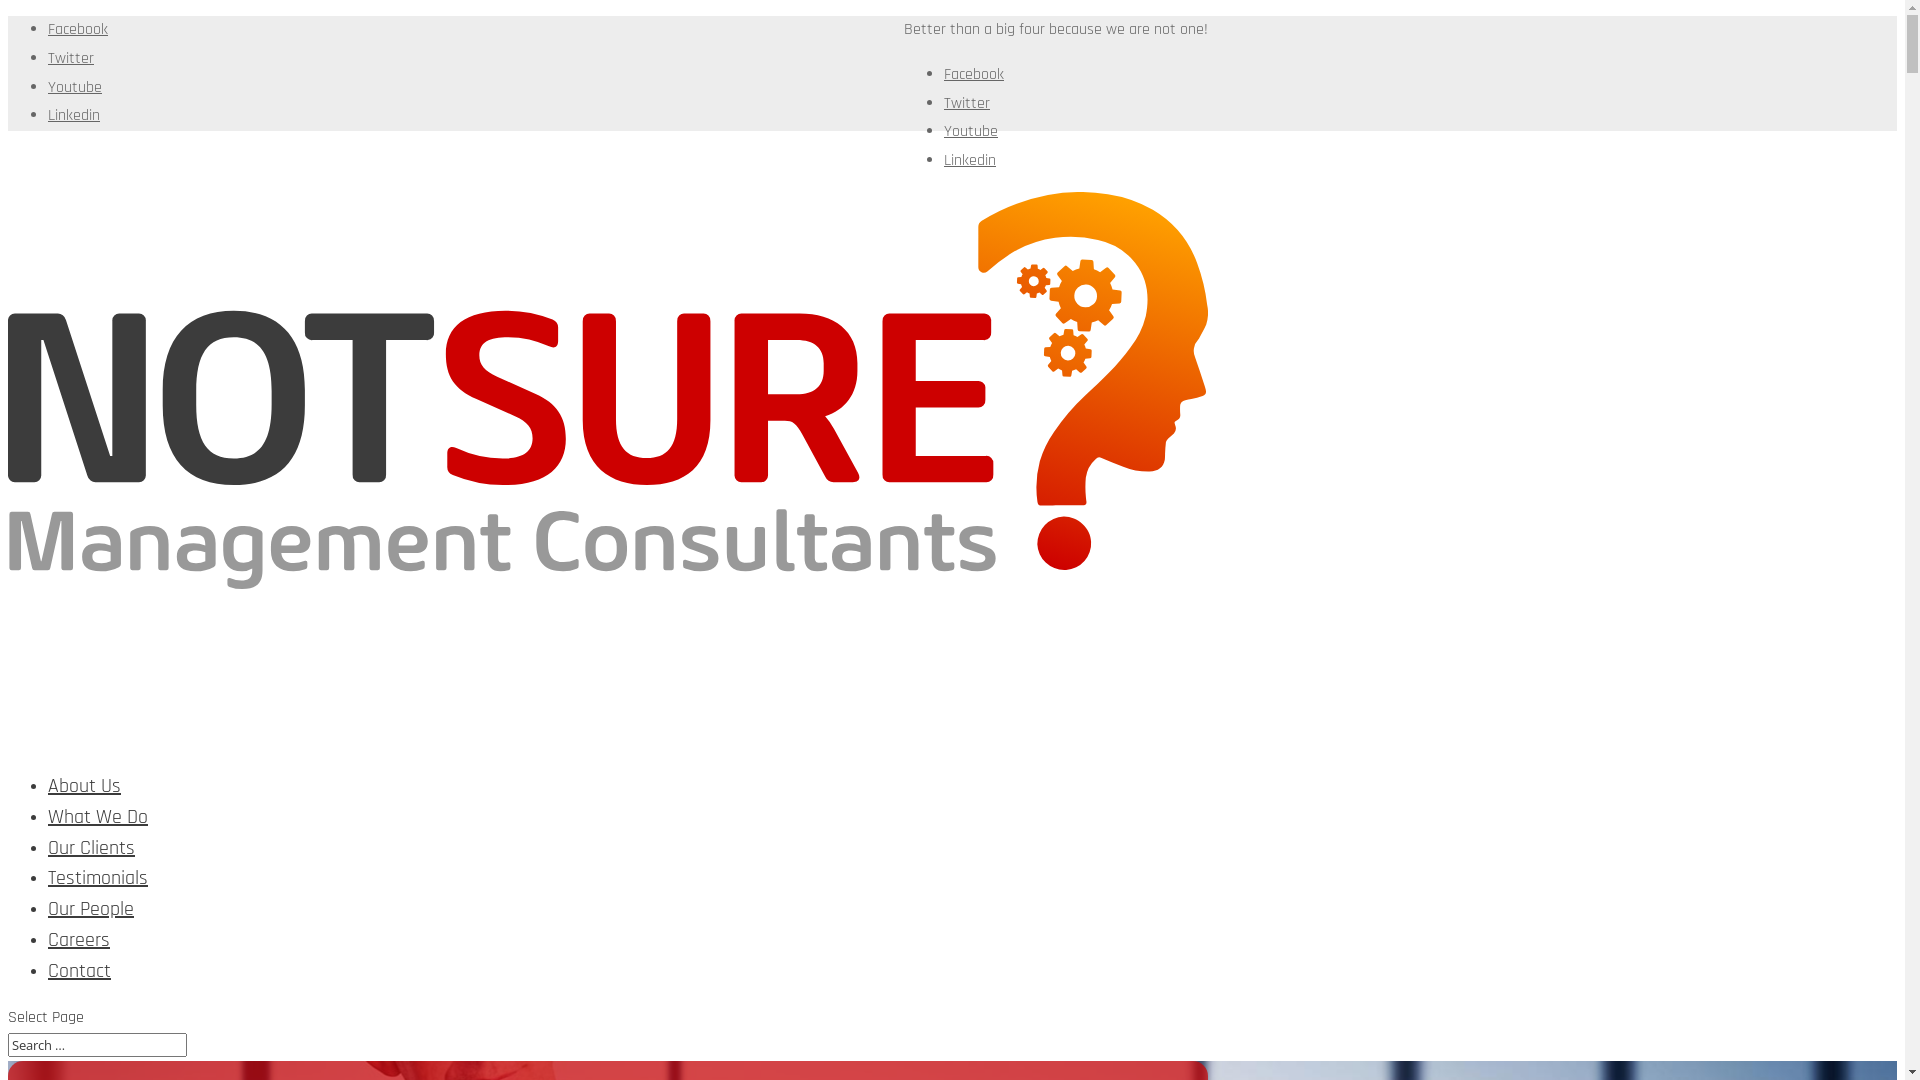 The width and height of the screenshot is (1920, 1080). What do you see at coordinates (970, 160) in the screenshot?
I see `Linkedin` at bounding box center [970, 160].